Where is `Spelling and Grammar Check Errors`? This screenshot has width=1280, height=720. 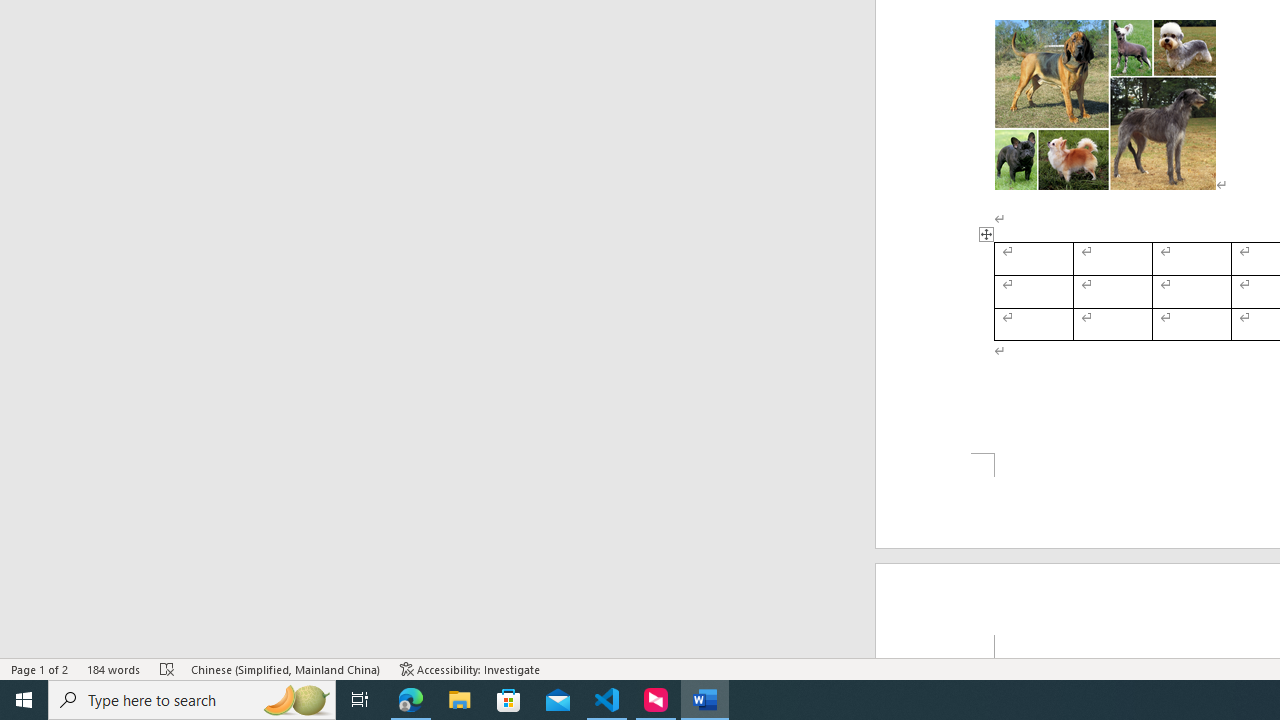 Spelling and Grammar Check Errors is located at coordinates (168, 668).